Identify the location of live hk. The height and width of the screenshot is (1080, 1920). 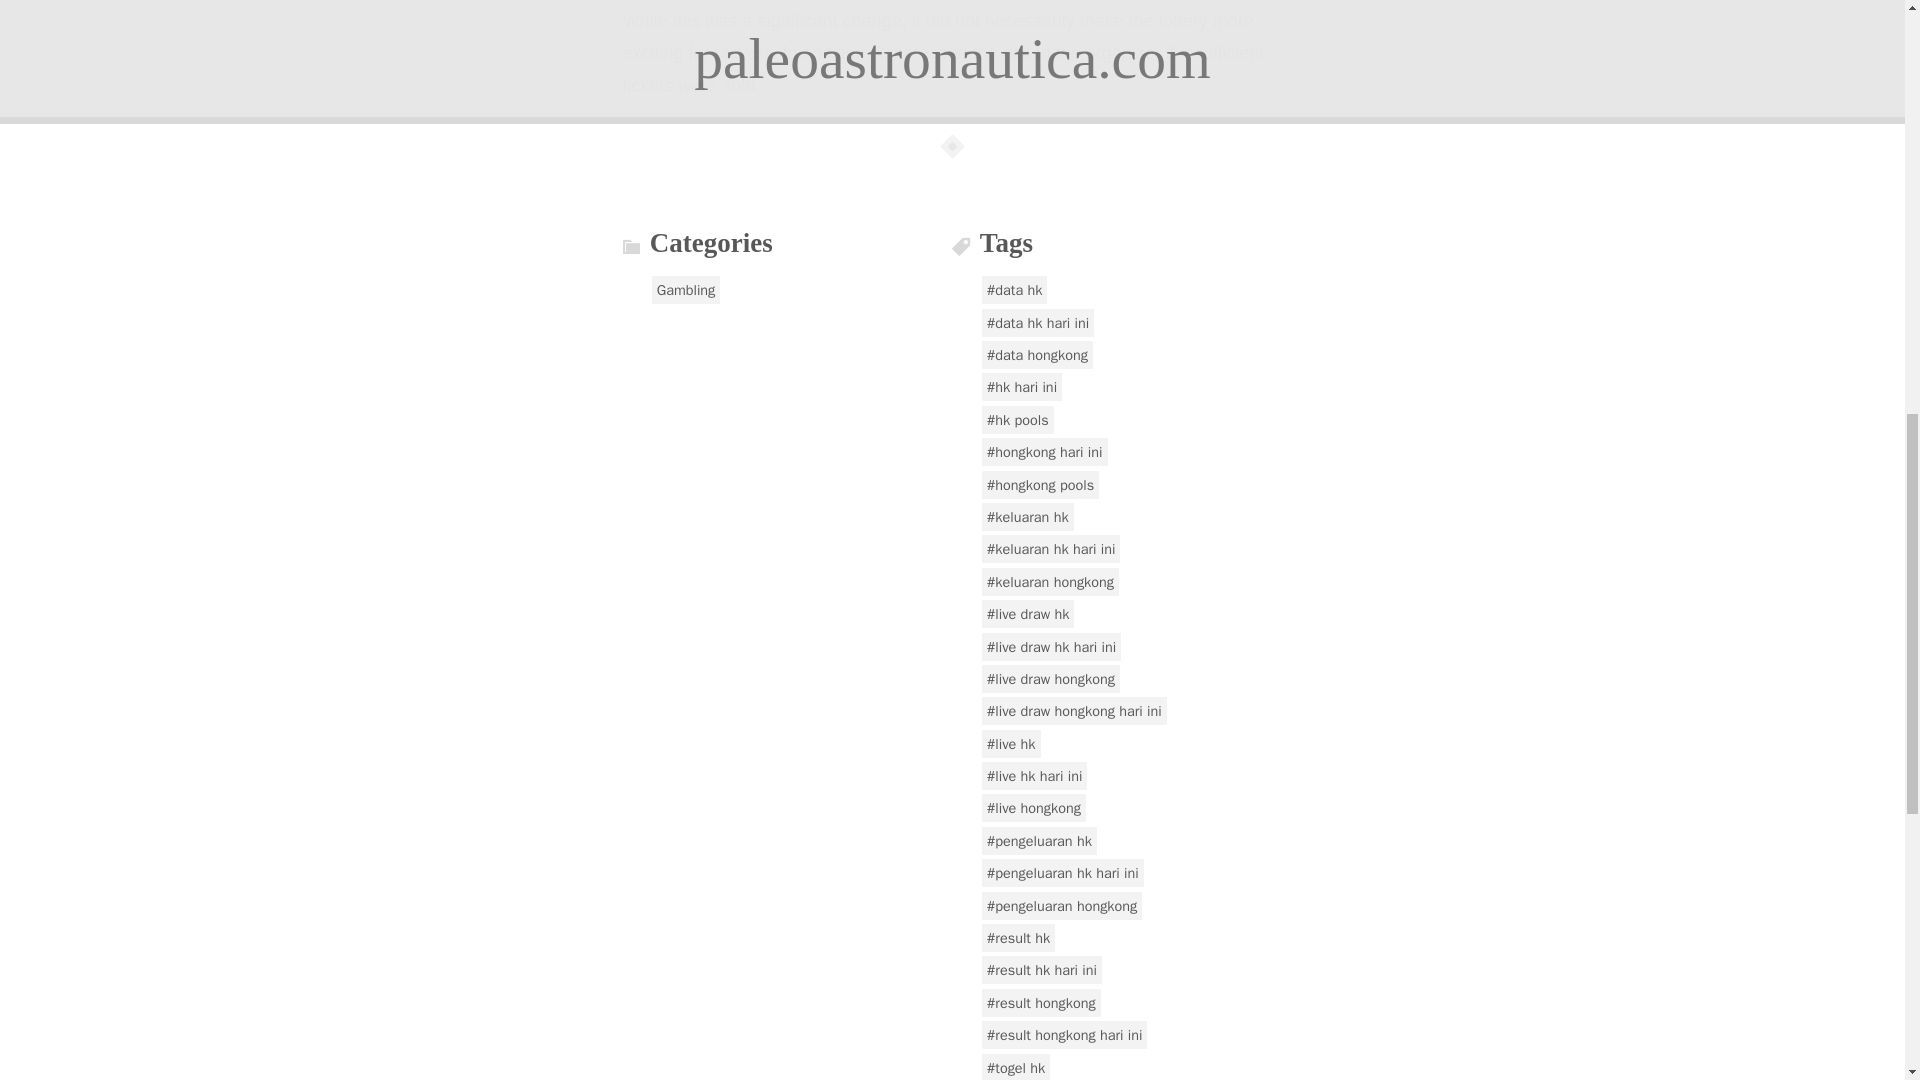
(1010, 744).